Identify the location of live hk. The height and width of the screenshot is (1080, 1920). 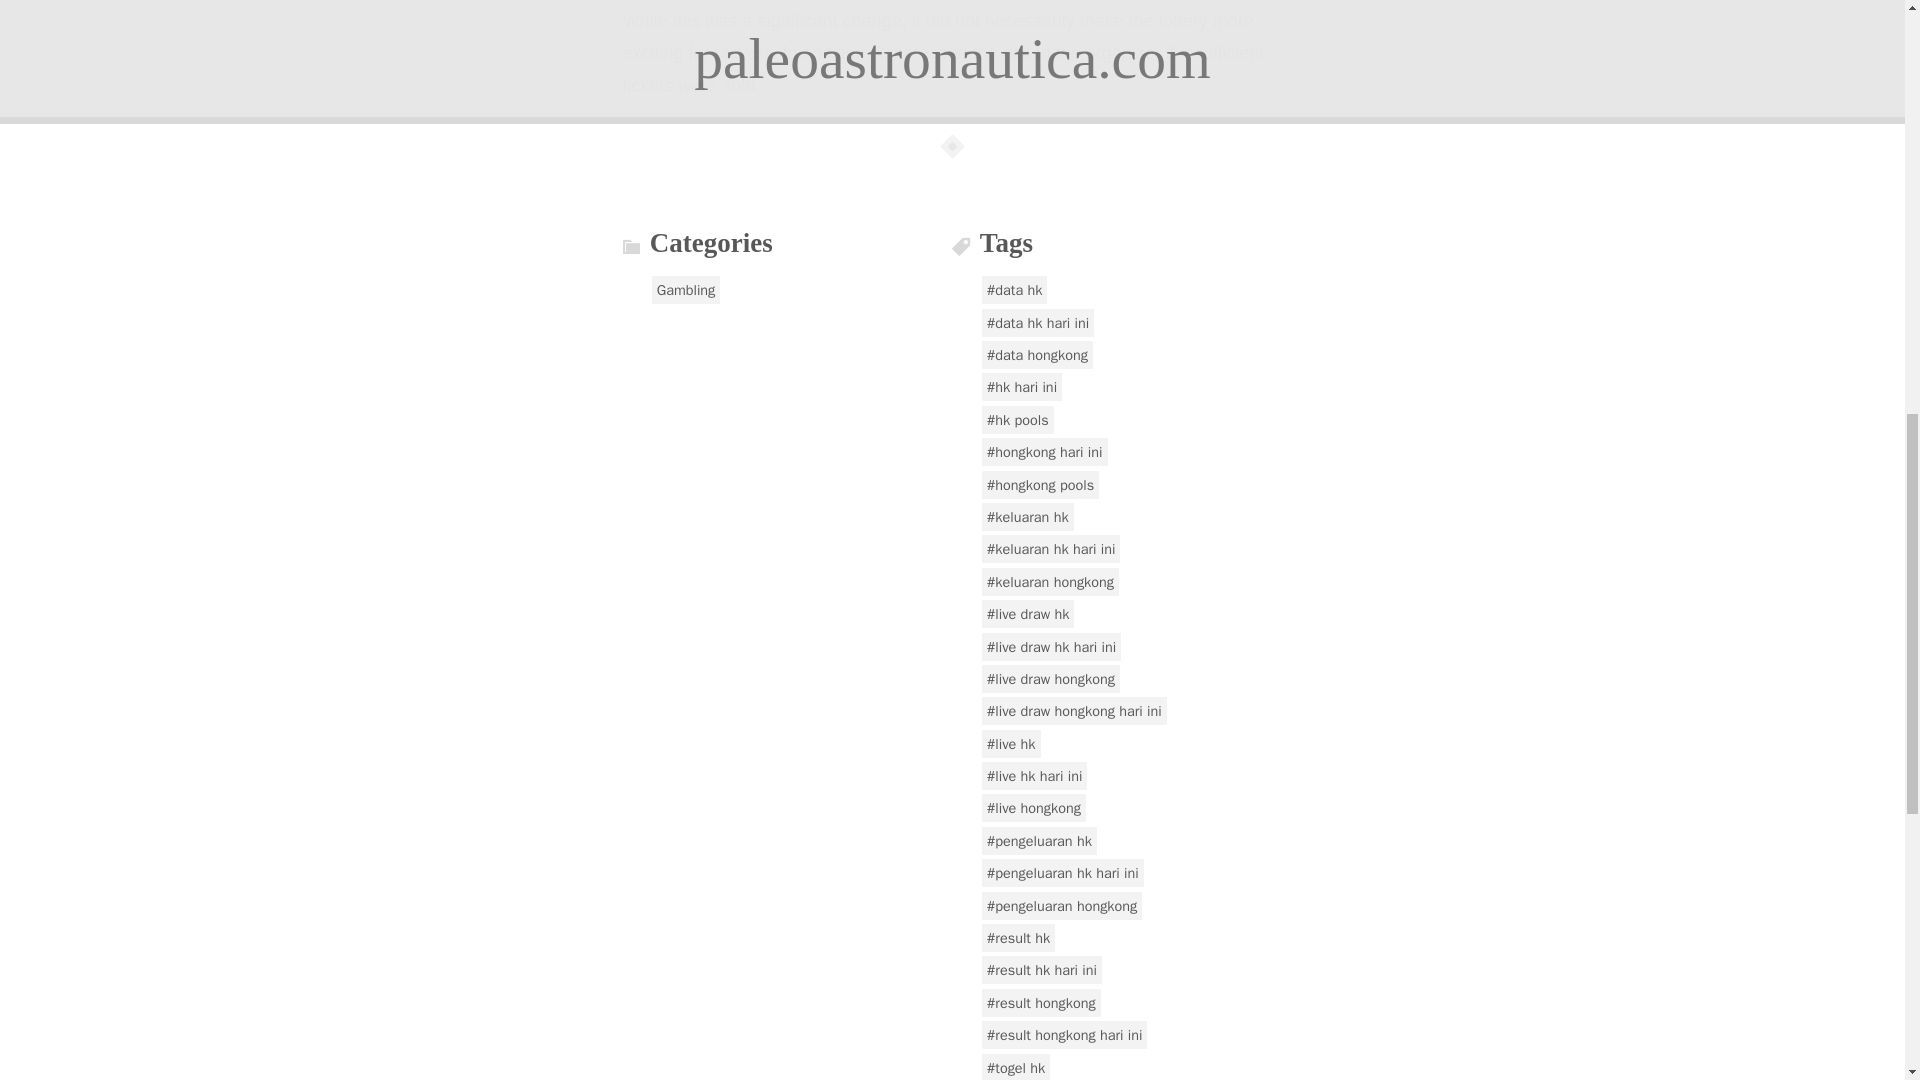
(1010, 744).